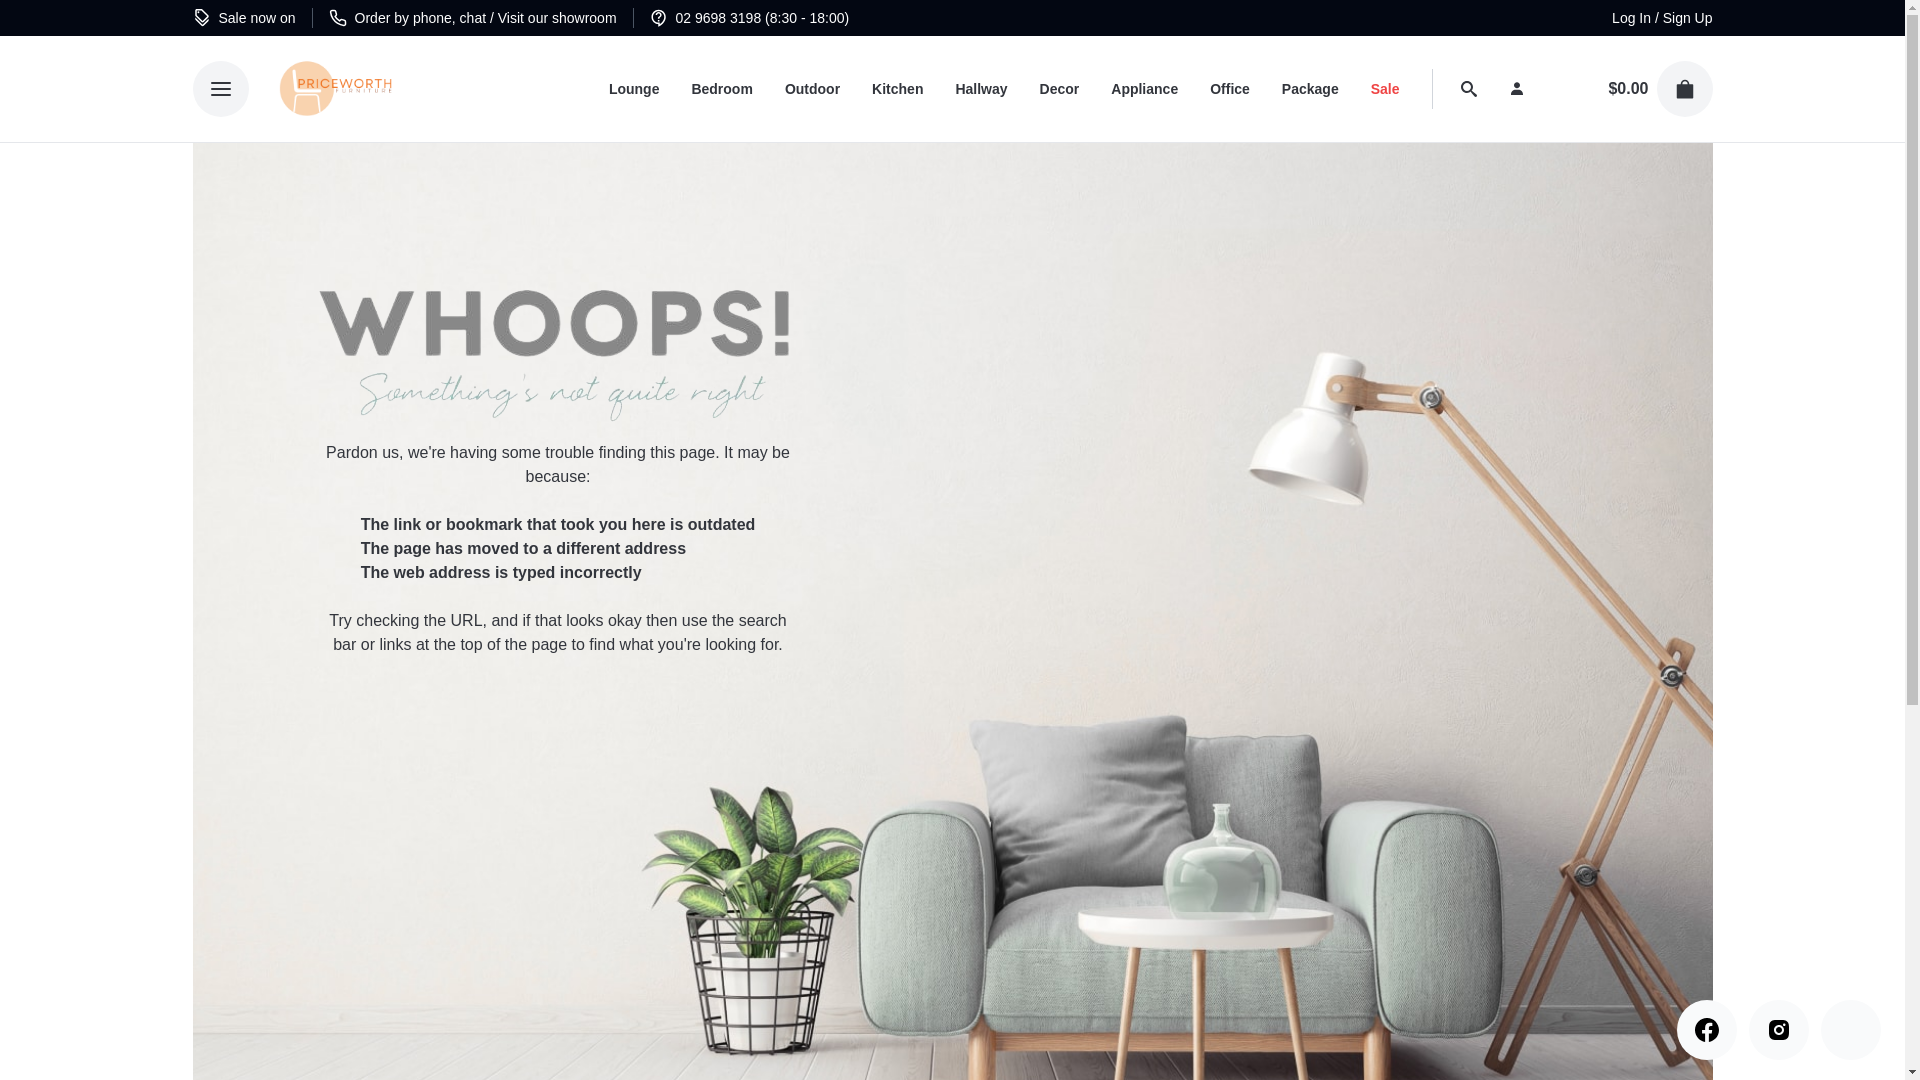  What do you see at coordinates (1144, 88) in the screenshot?
I see `Appliance` at bounding box center [1144, 88].